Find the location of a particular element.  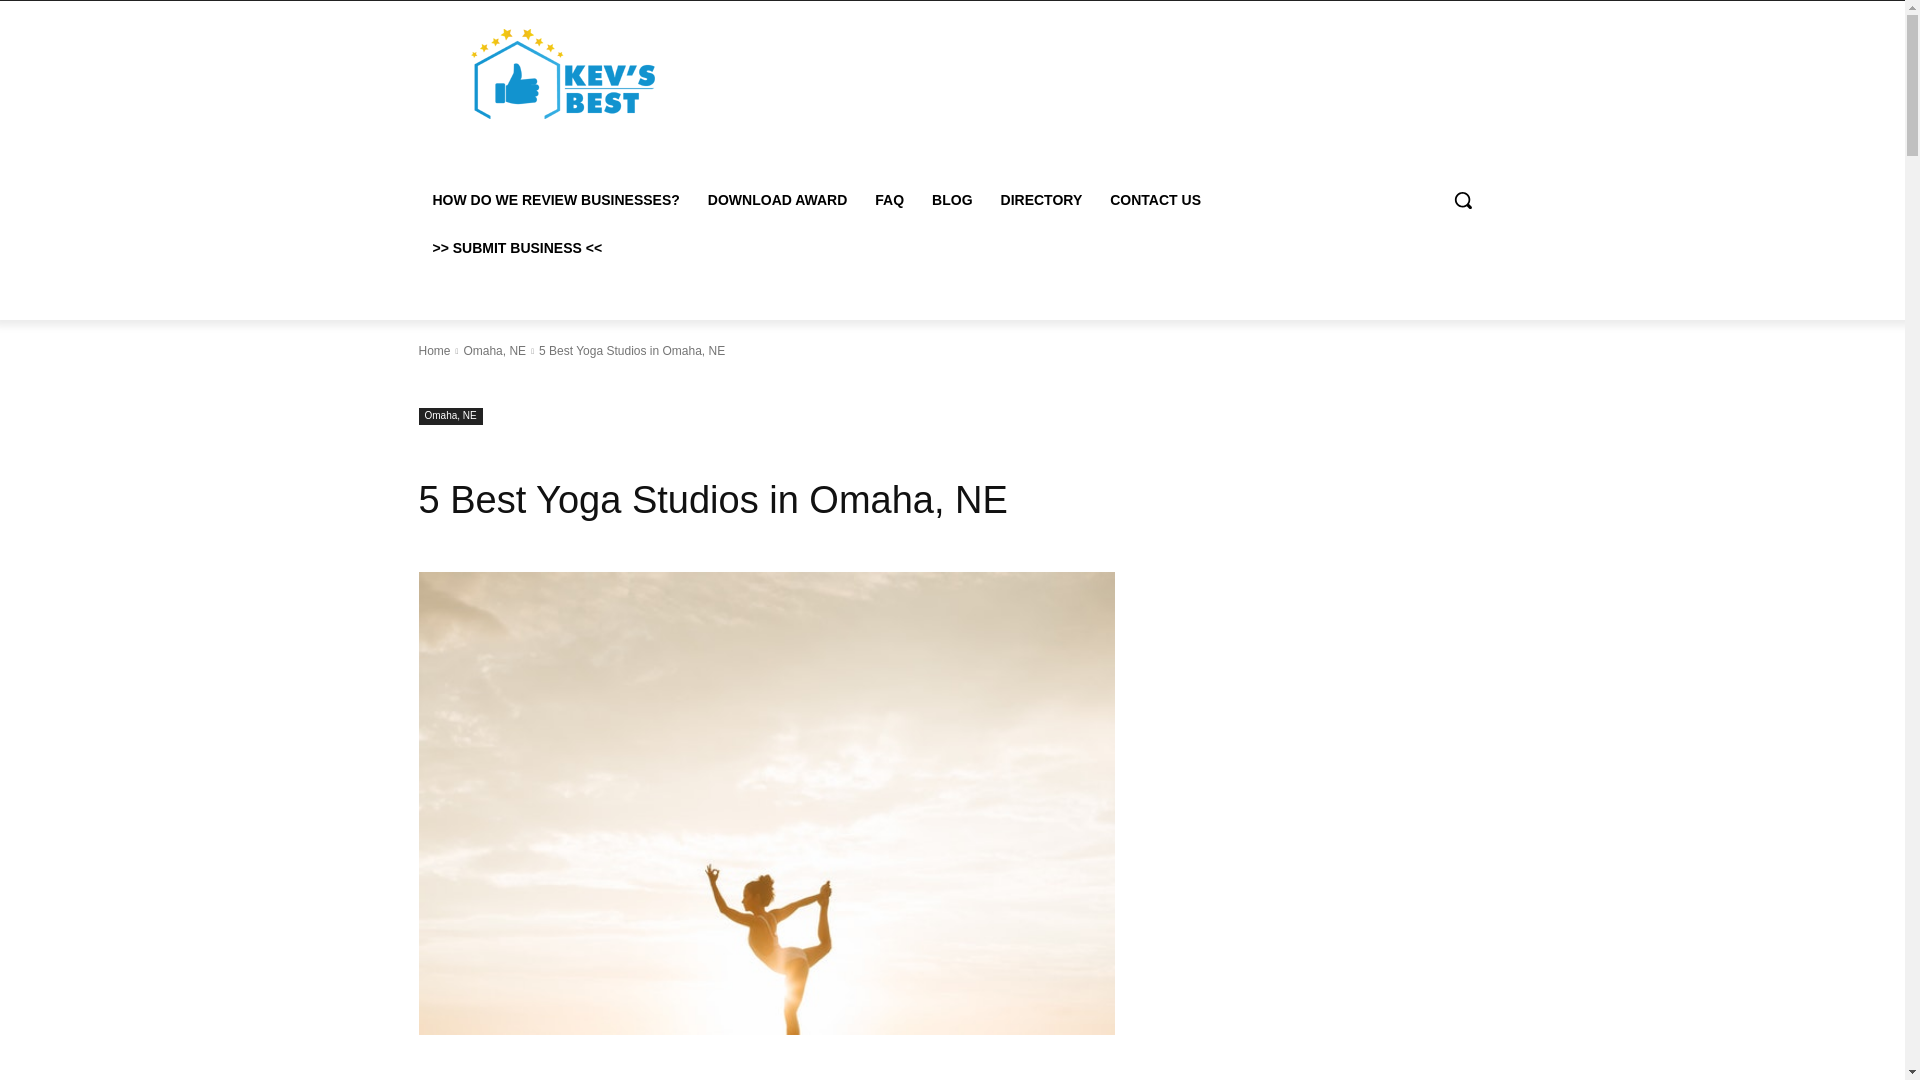

Home is located at coordinates (434, 350).